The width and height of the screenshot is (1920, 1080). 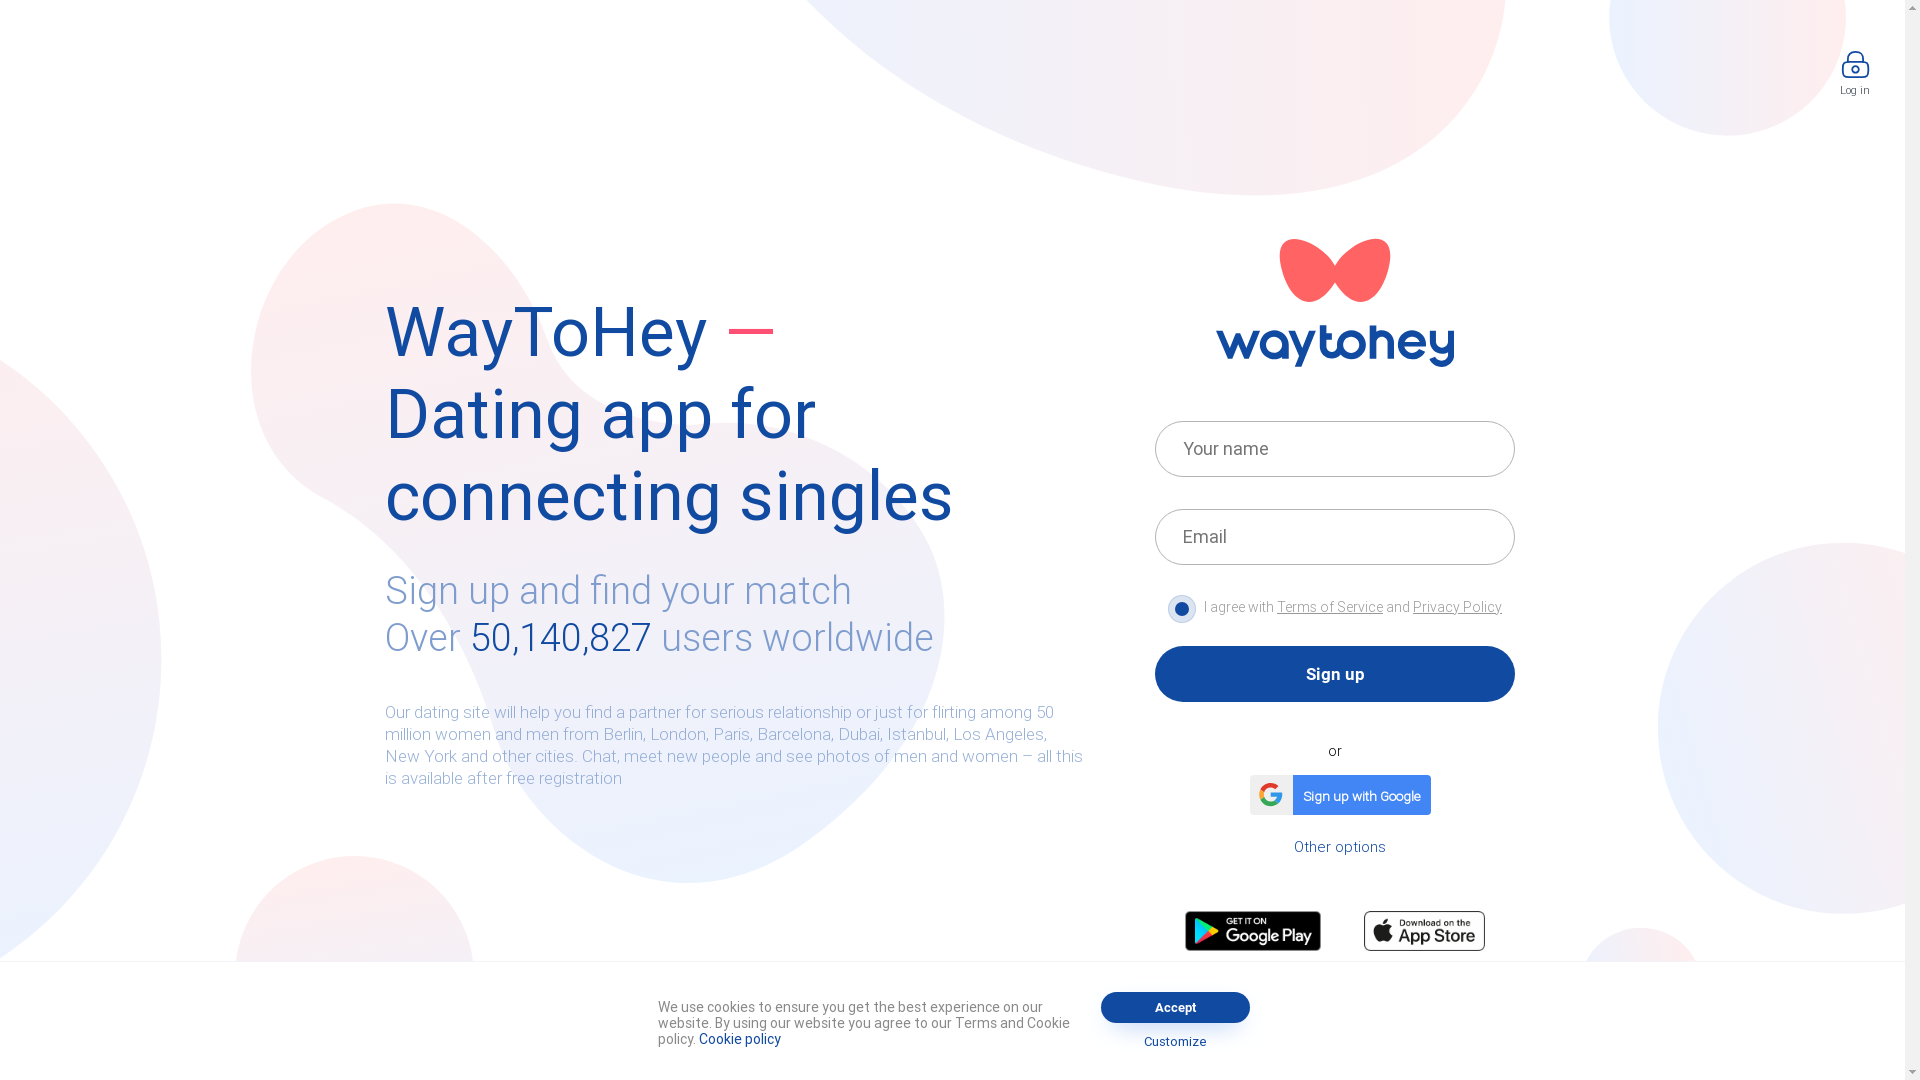 I want to click on Cookie policy, so click(x=740, y=1039).